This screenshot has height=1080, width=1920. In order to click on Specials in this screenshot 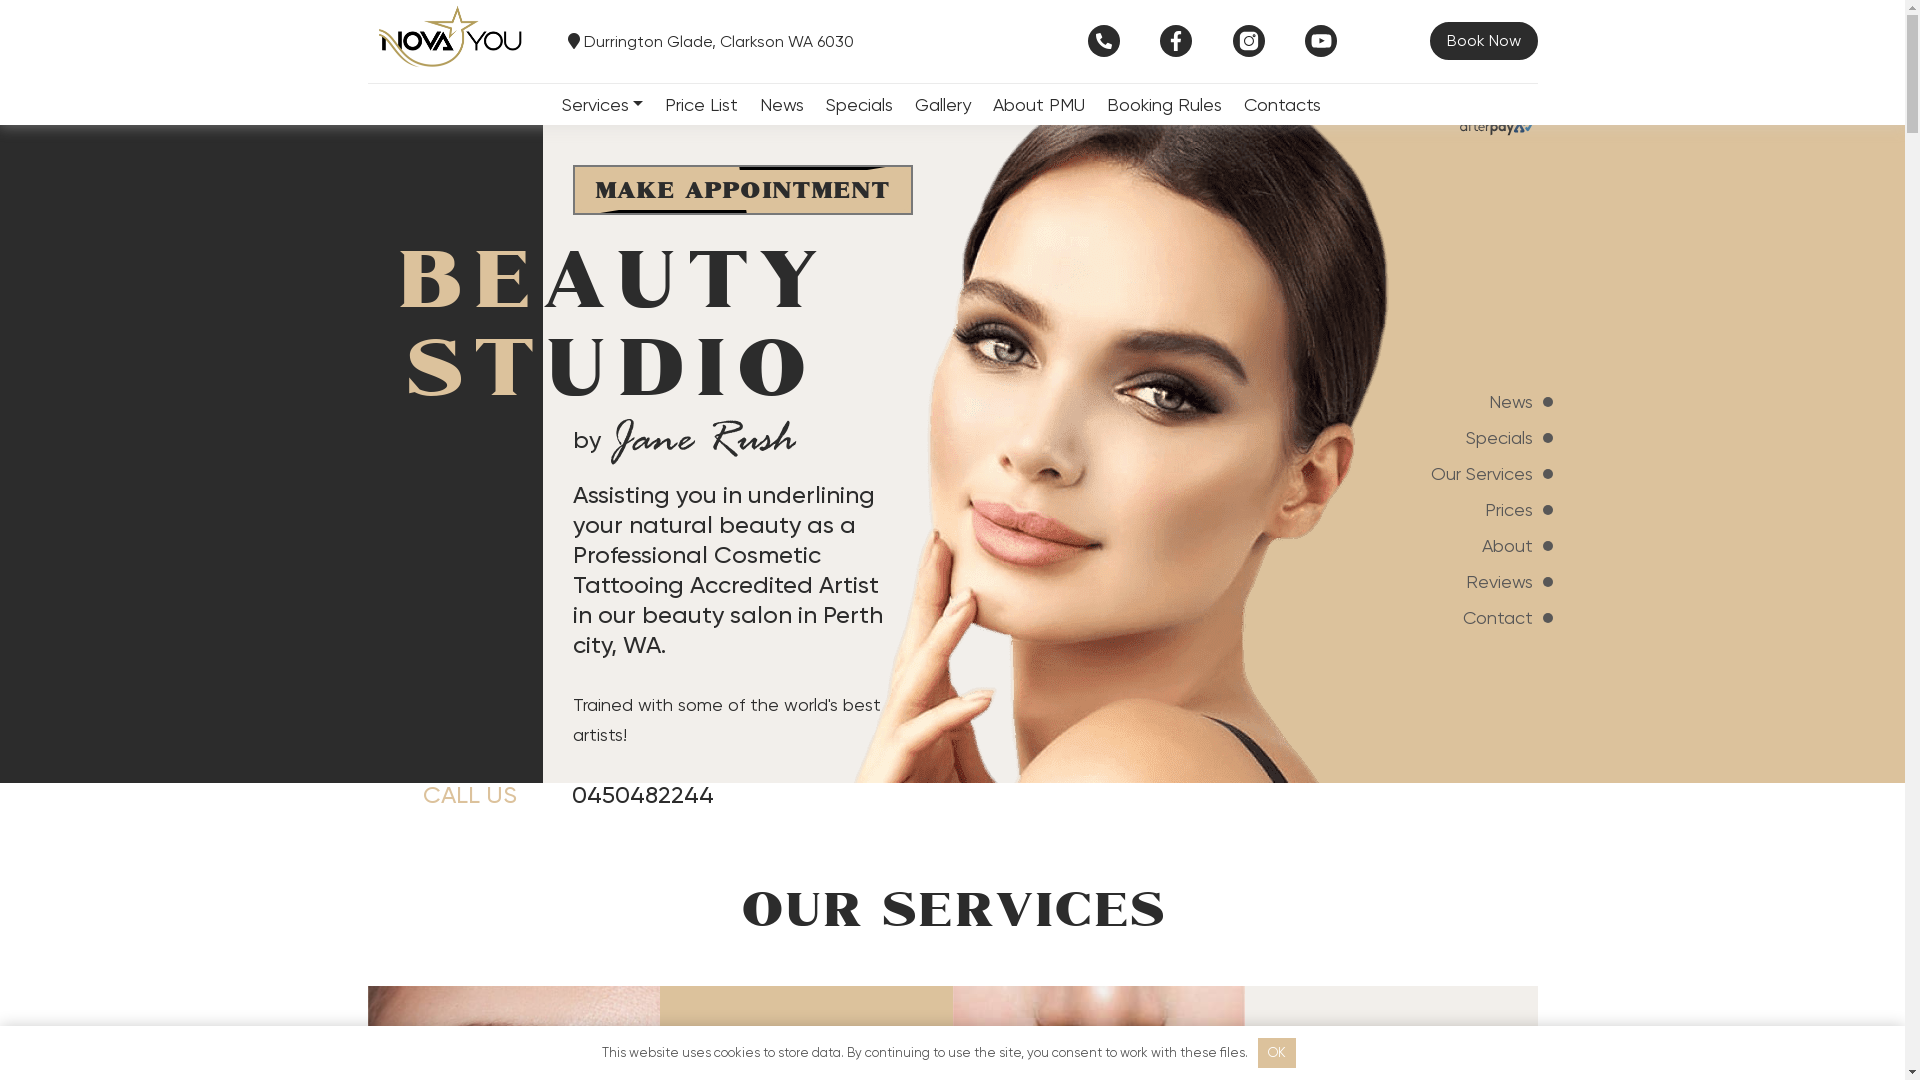, I will do `click(1491, 445)`.